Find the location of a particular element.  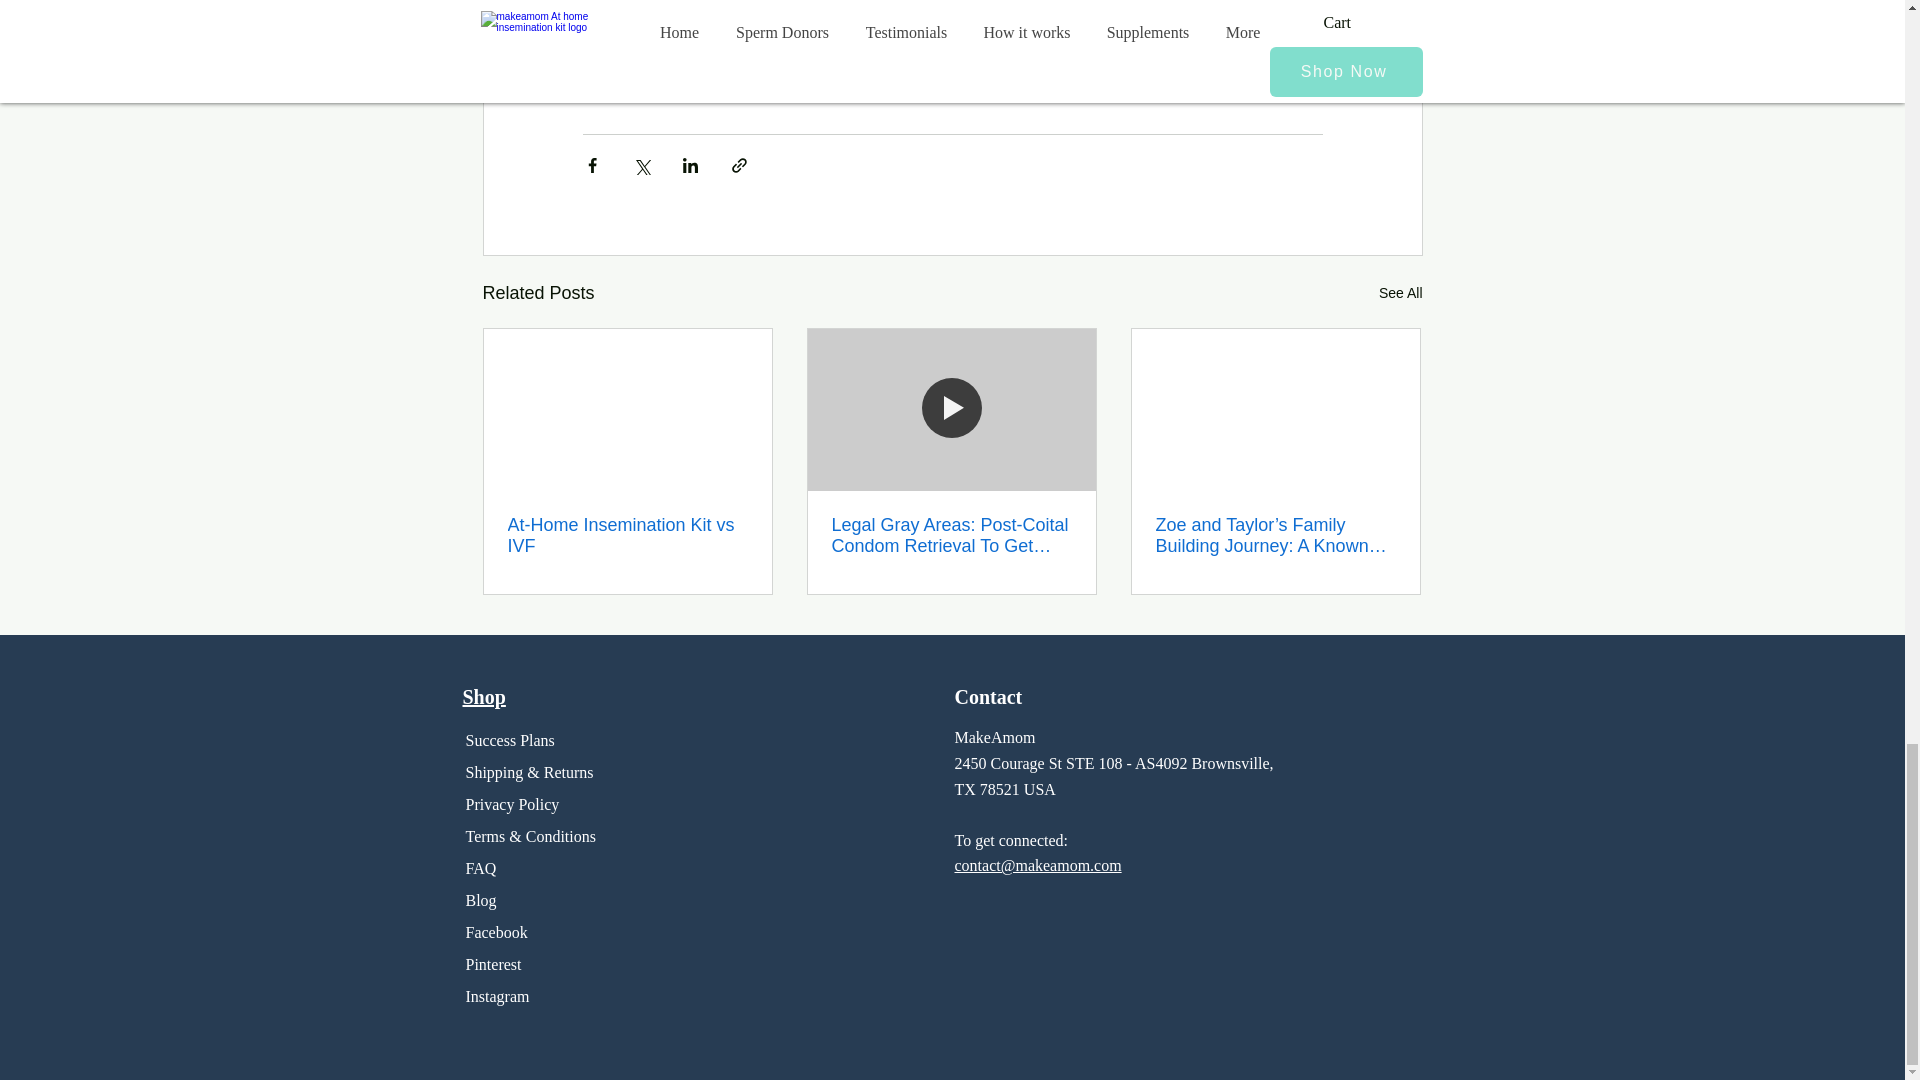

Facebook is located at coordinates (497, 932).